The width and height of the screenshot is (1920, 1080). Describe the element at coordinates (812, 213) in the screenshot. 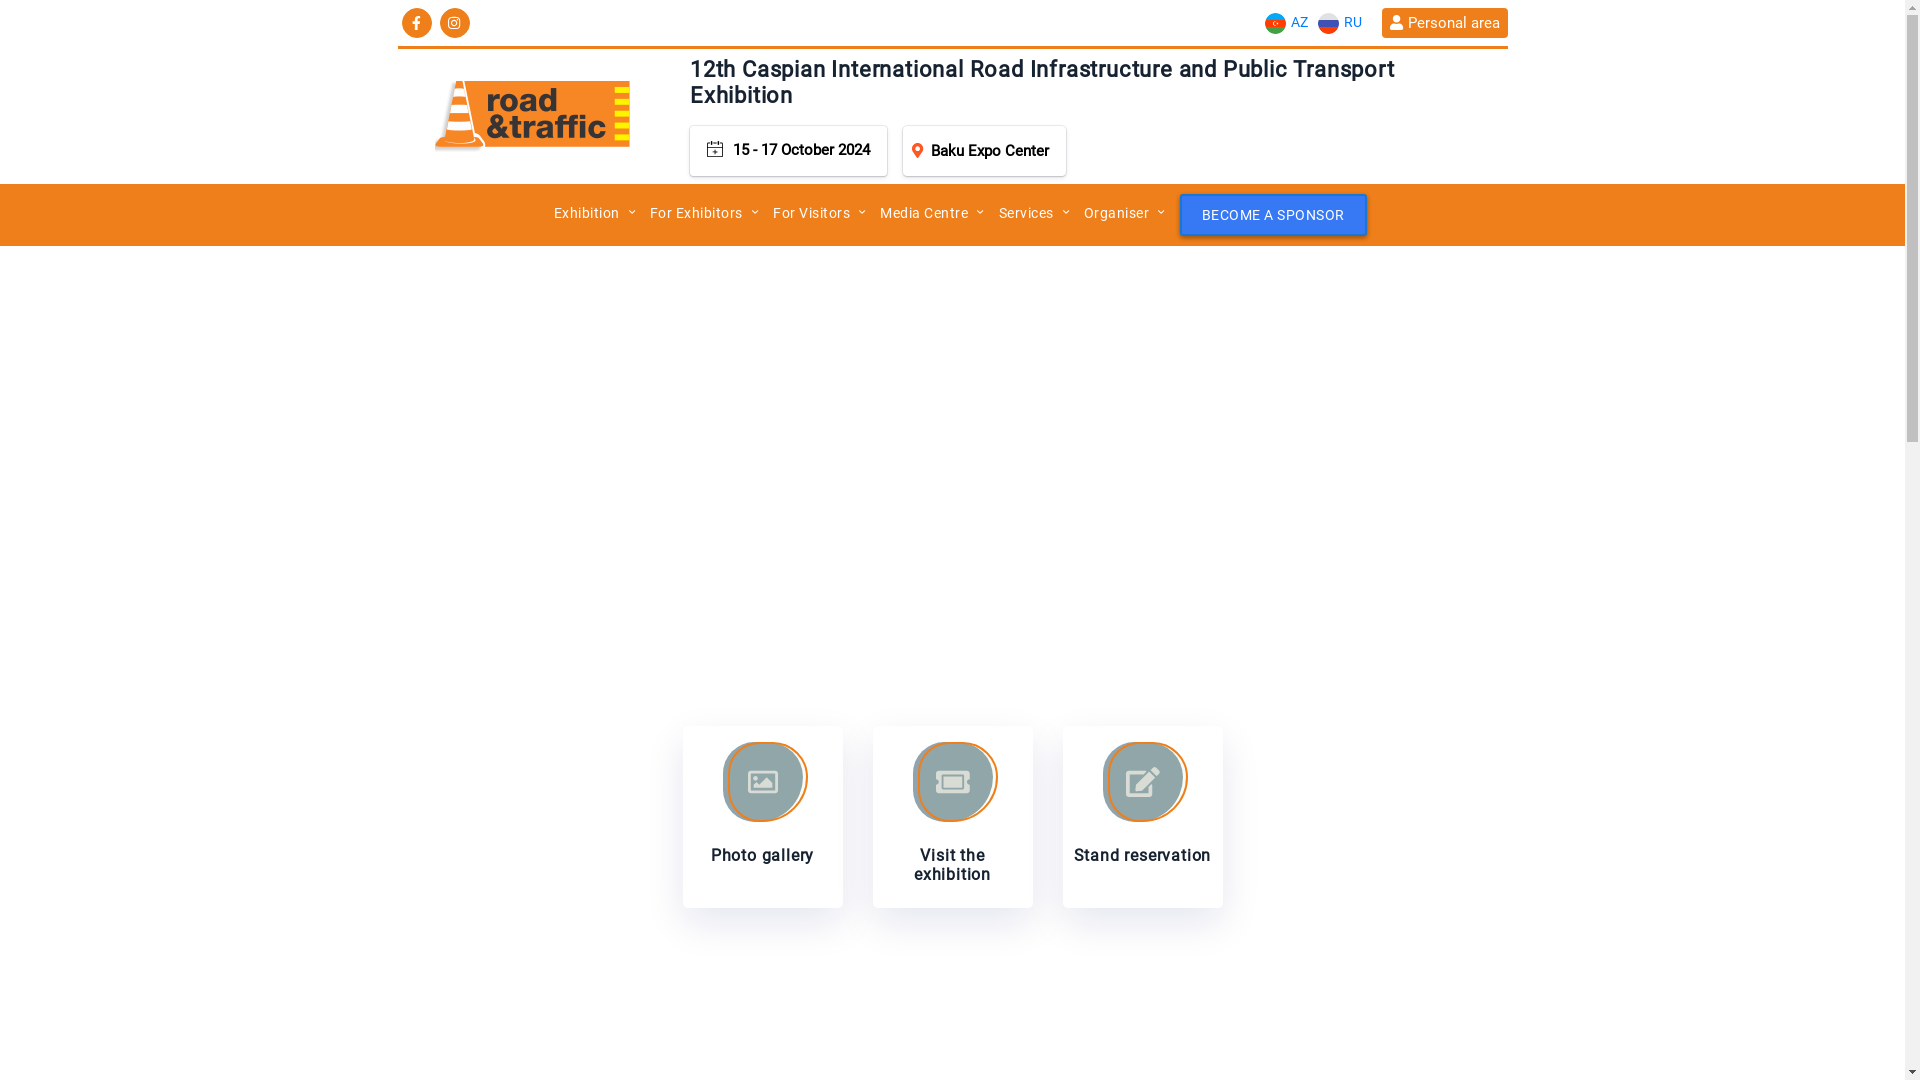

I see `For Visitors` at that location.